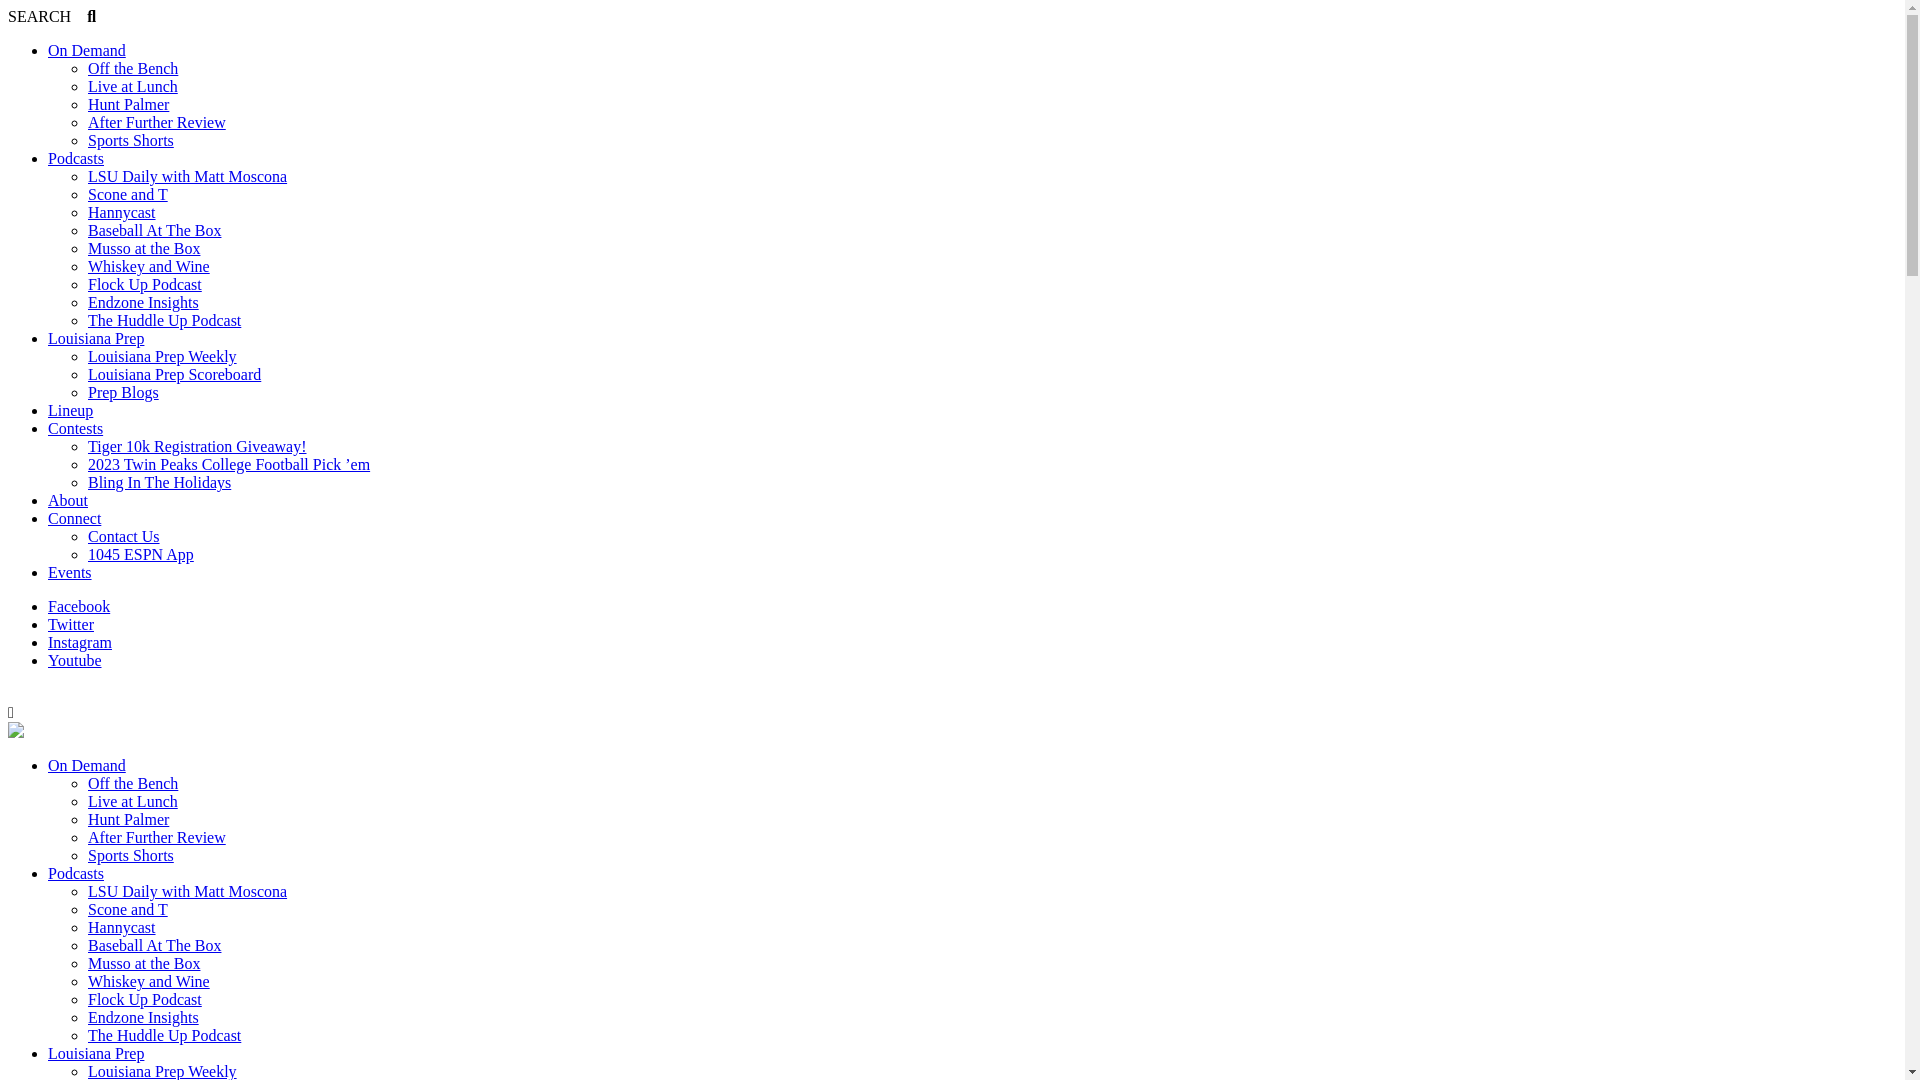 The width and height of the screenshot is (1920, 1080). I want to click on Live at Lunch, so click(133, 802).